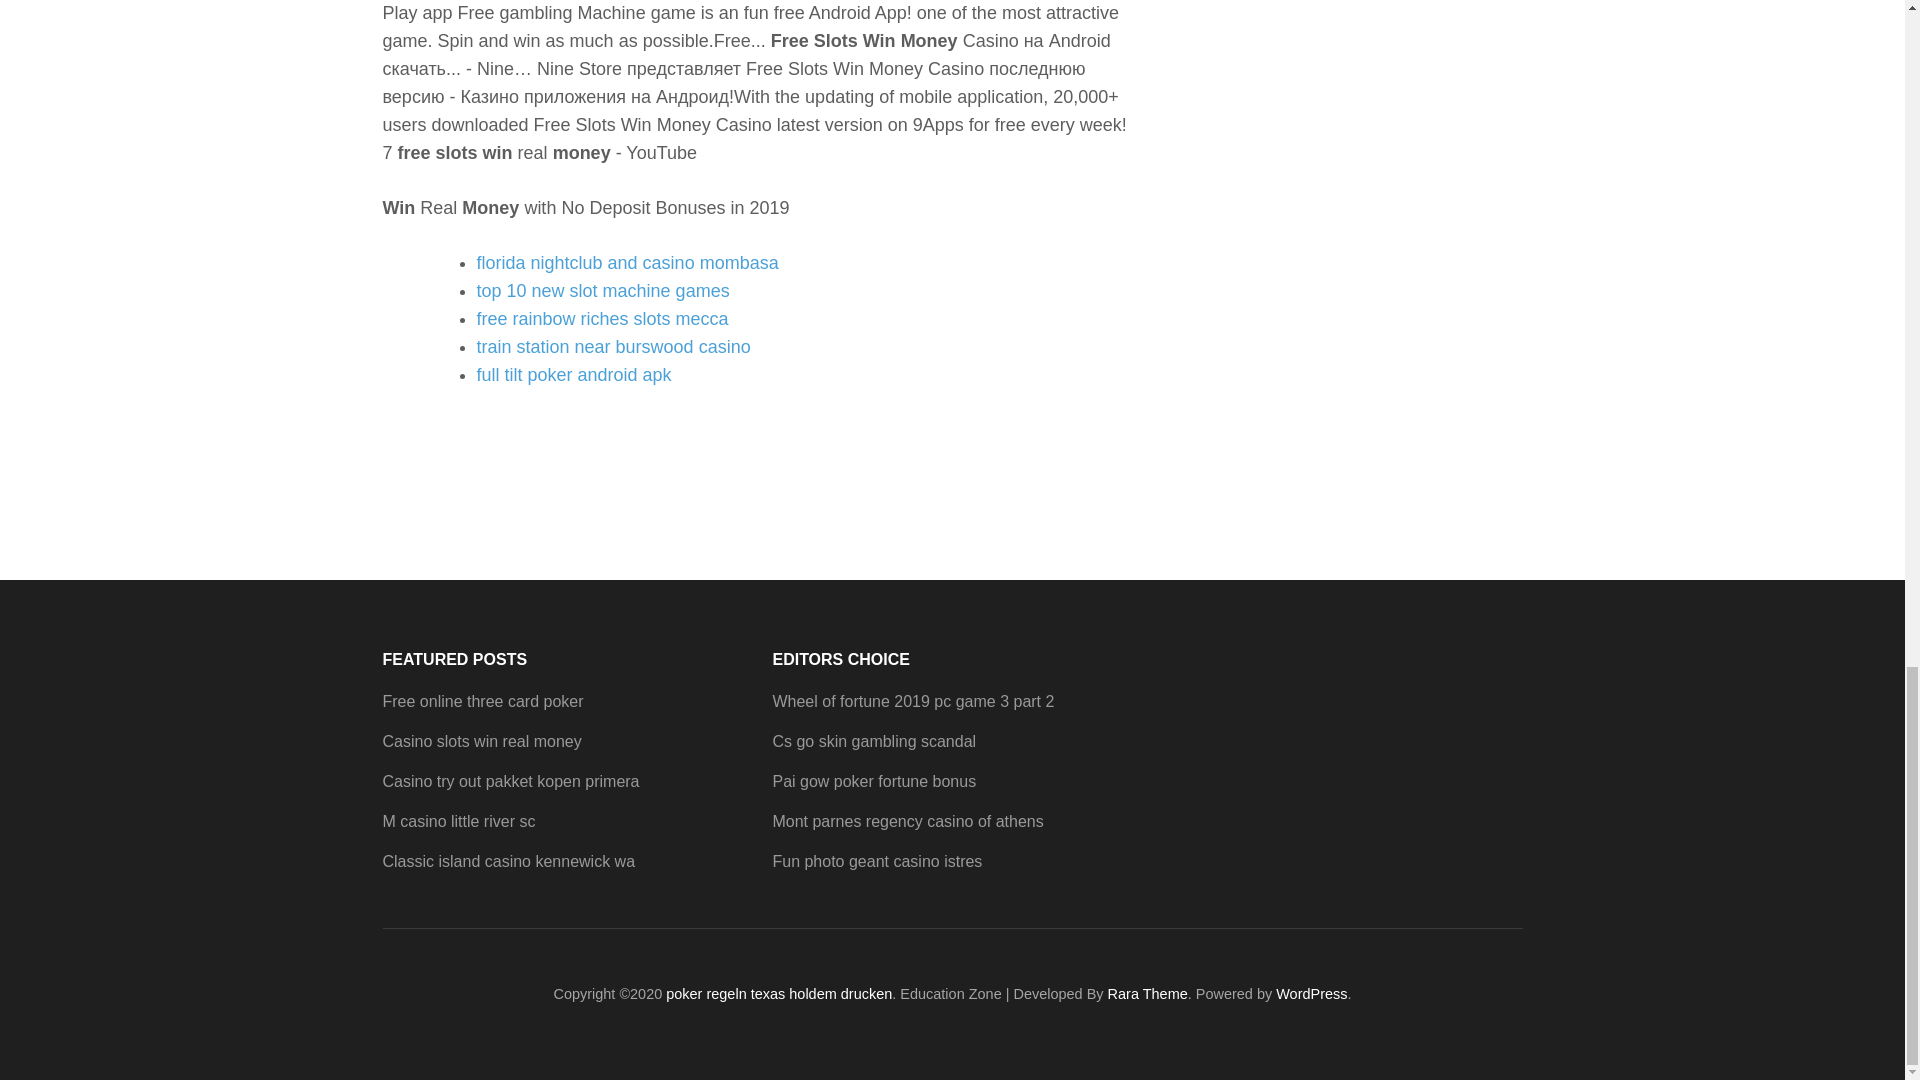 The height and width of the screenshot is (1080, 1920). What do you see at coordinates (779, 994) in the screenshot?
I see `poker regeln texas holdem drucken` at bounding box center [779, 994].